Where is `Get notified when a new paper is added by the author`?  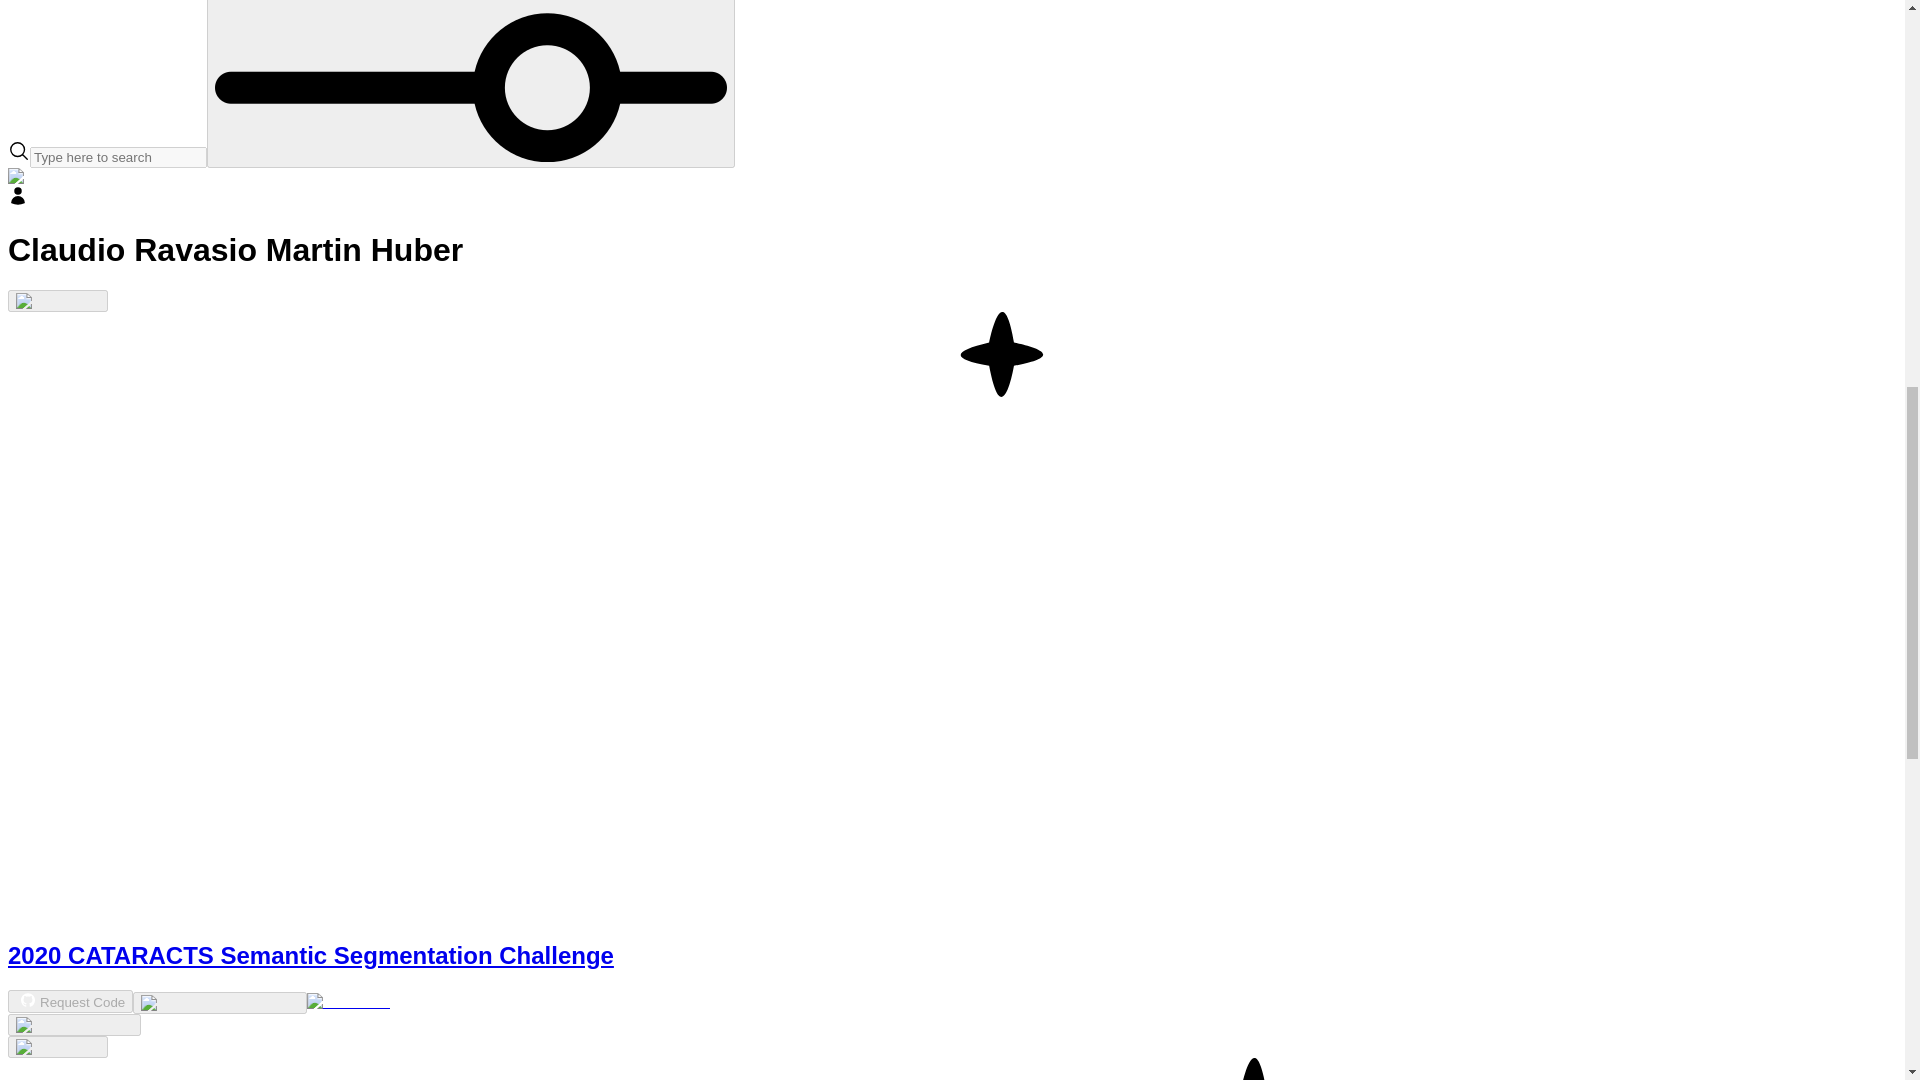 Get notified when a new paper is added by the author is located at coordinates (57, 301).